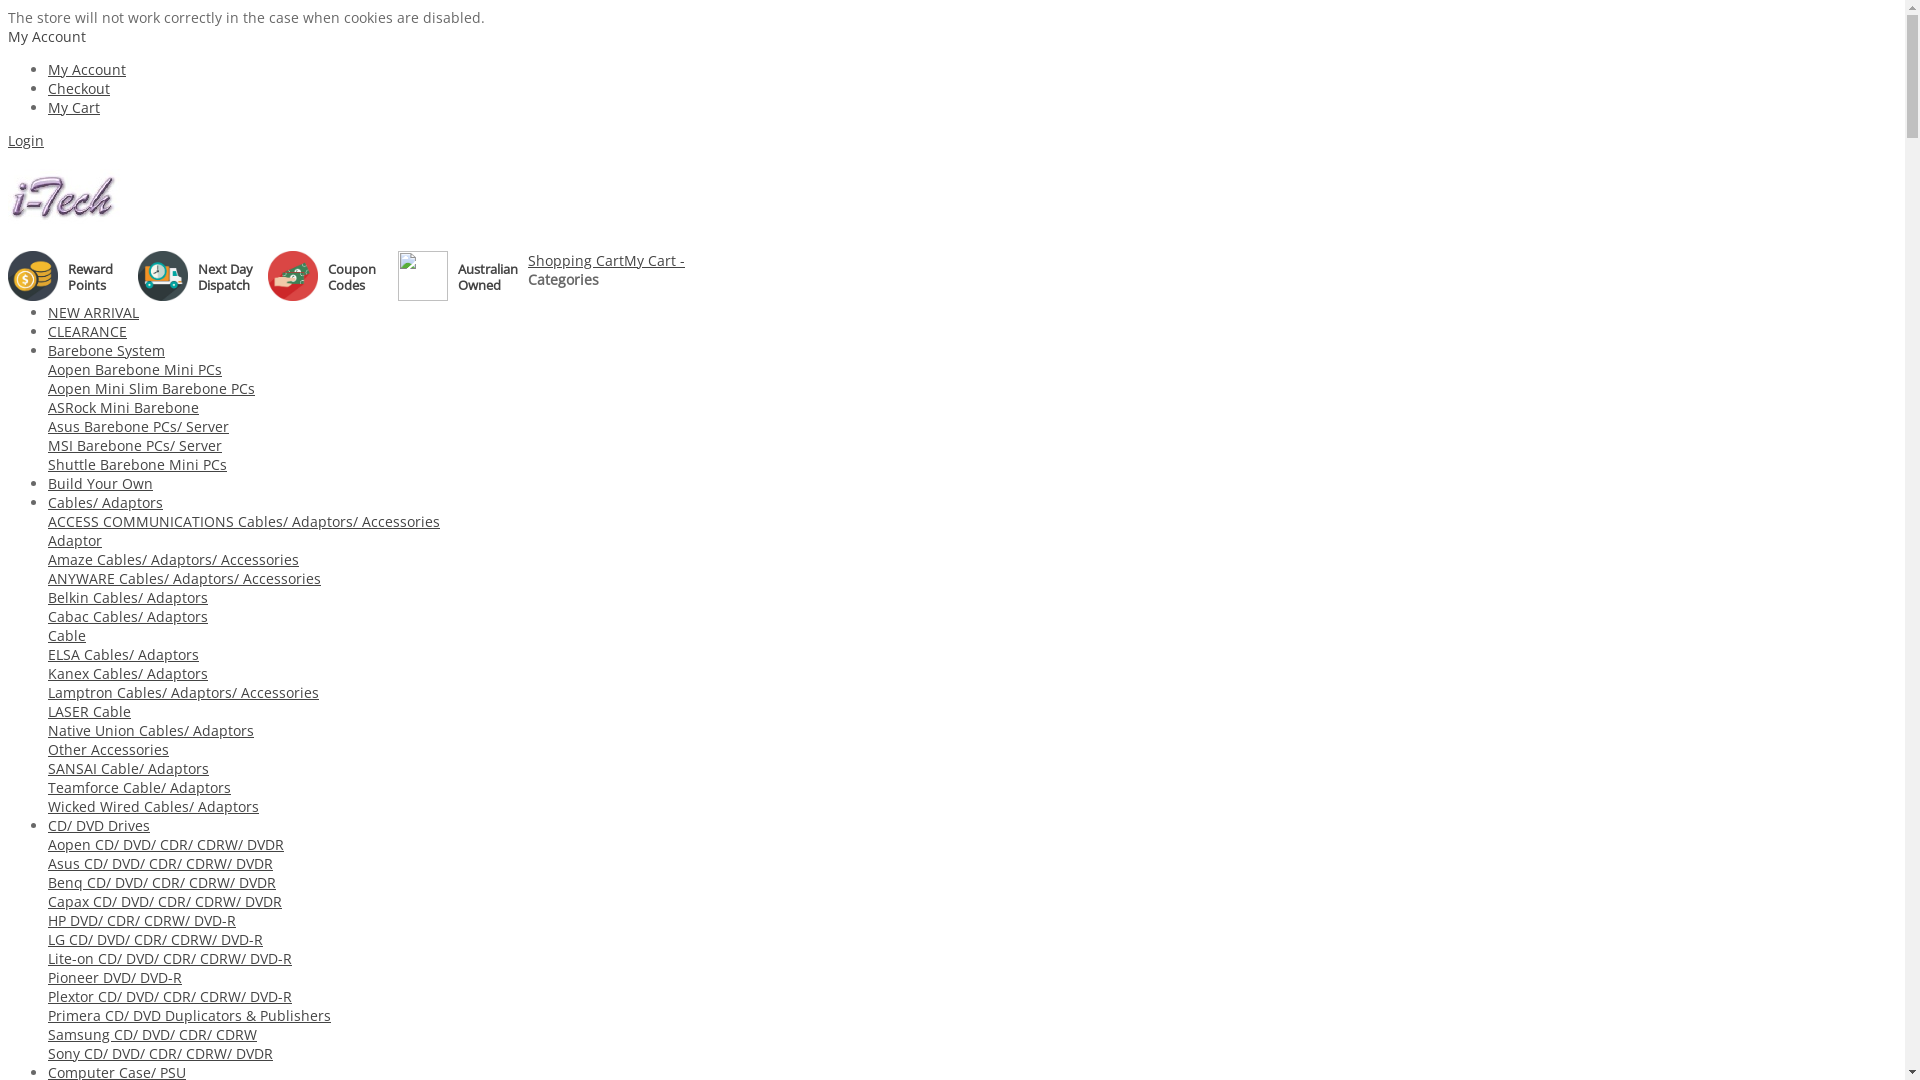 This screenshot has width=1920, height=1080. What do you see at coordinates (166, 844) in the screenshot?
I see `Aopen CD/ DVD/ CDR/ CDRW/ DVDR` at bounding box center [166, 844].